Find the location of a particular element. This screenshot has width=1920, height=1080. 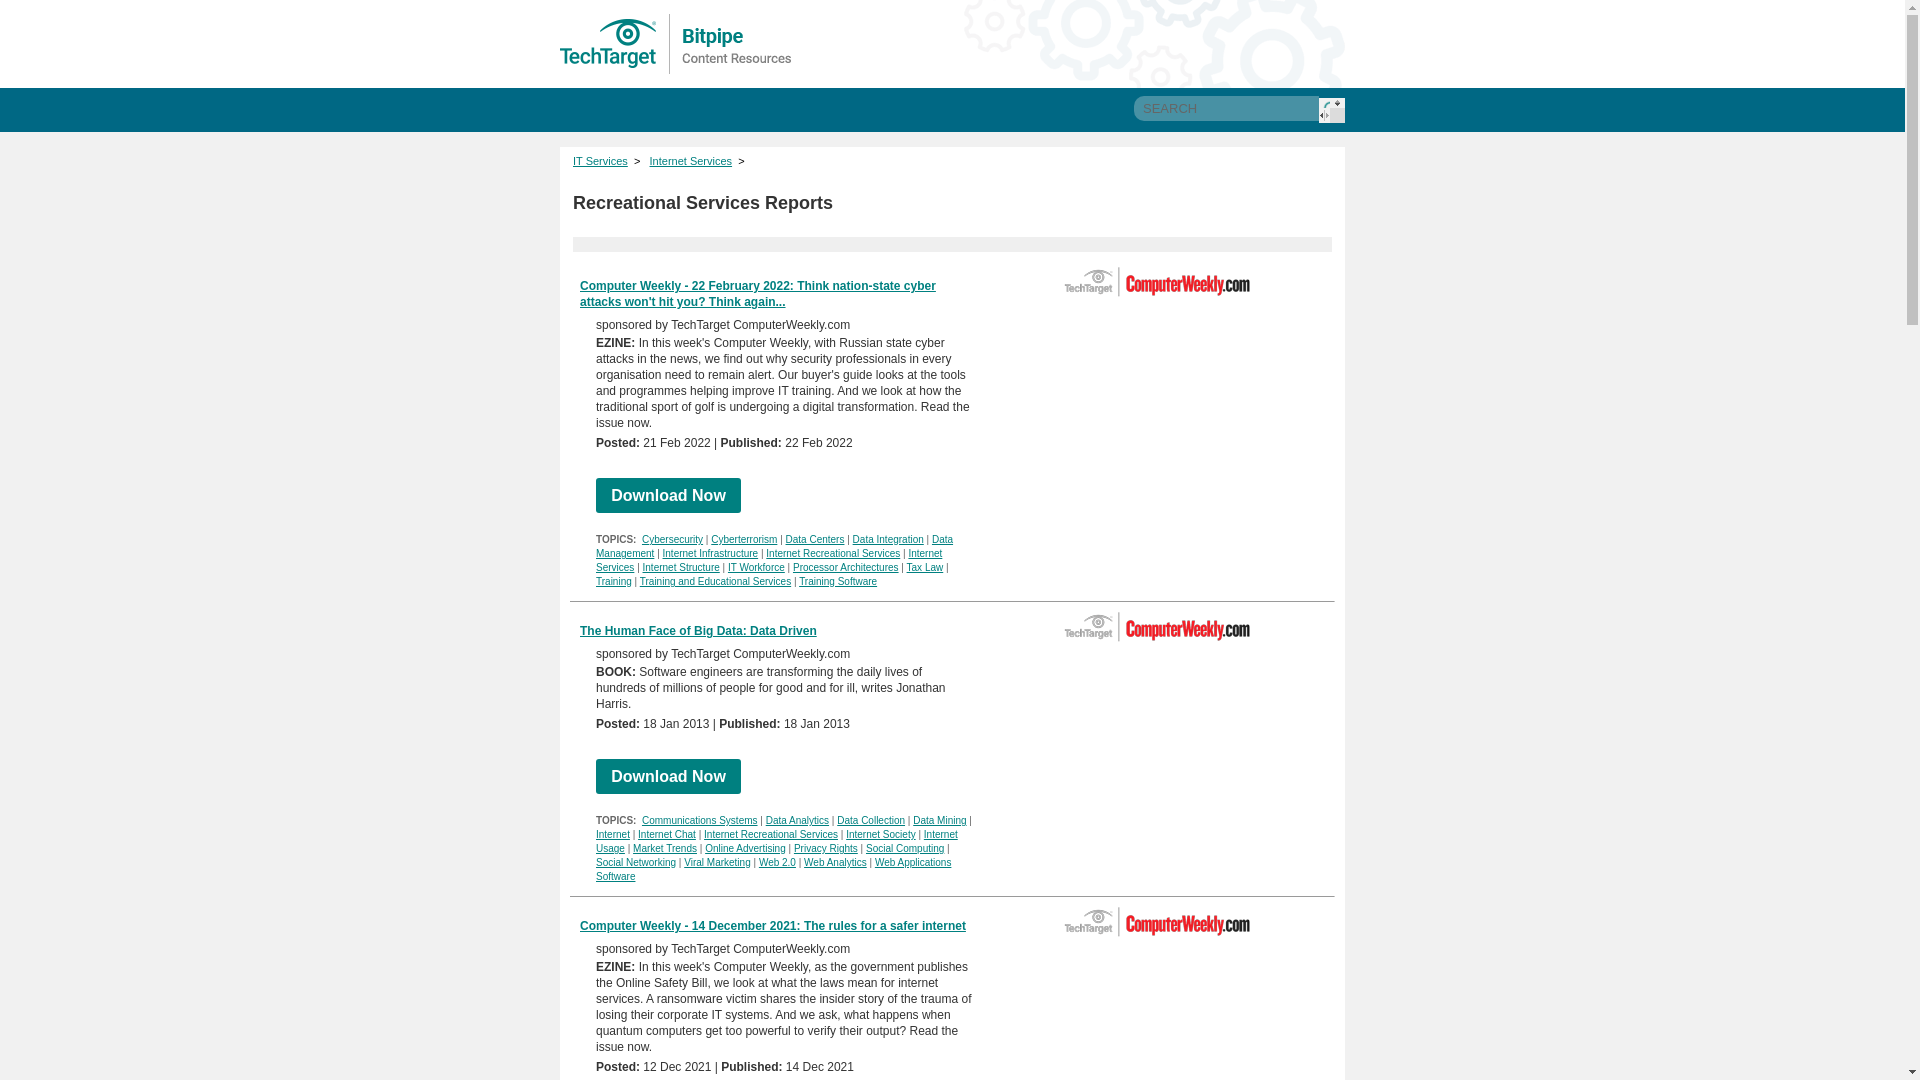

Internet Services is located at coordinates (768, 560).